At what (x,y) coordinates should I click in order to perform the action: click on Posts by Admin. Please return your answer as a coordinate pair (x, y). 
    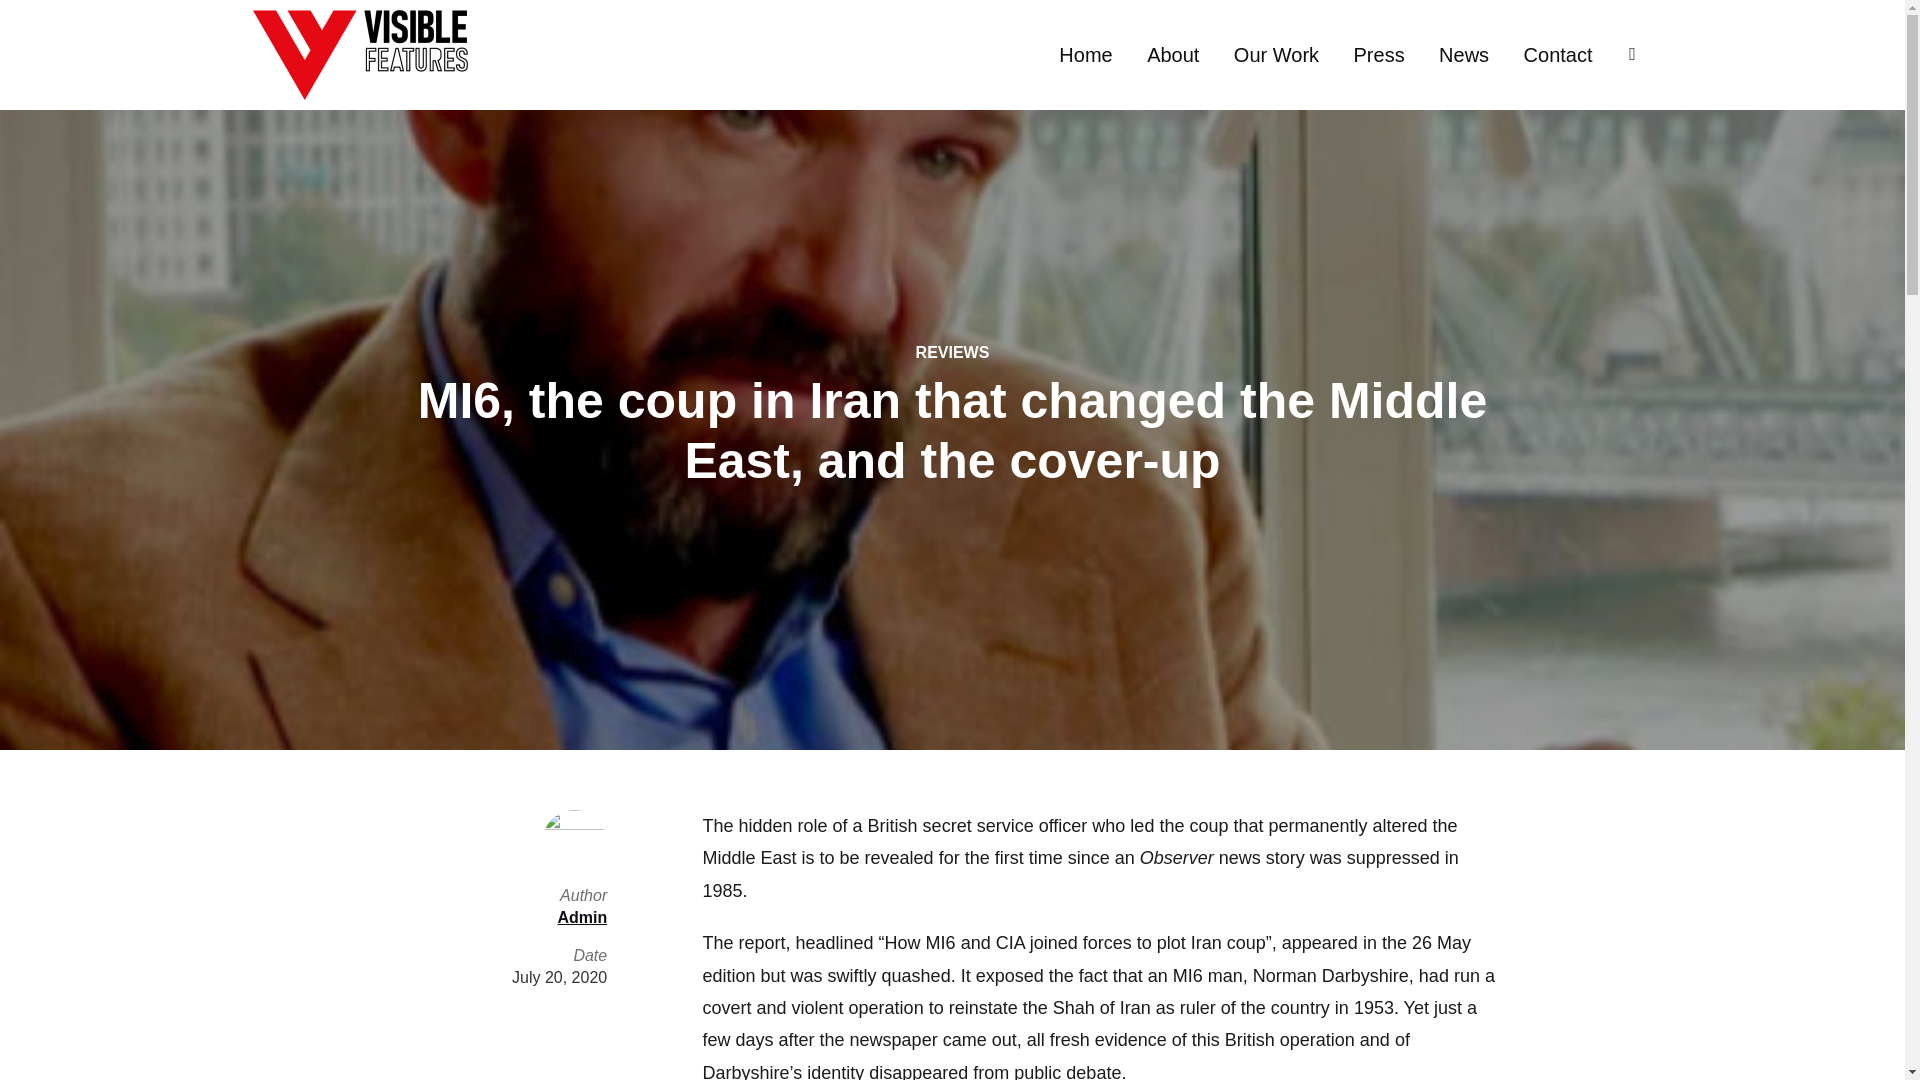
    Looking at the image, I should click on (581, 917).